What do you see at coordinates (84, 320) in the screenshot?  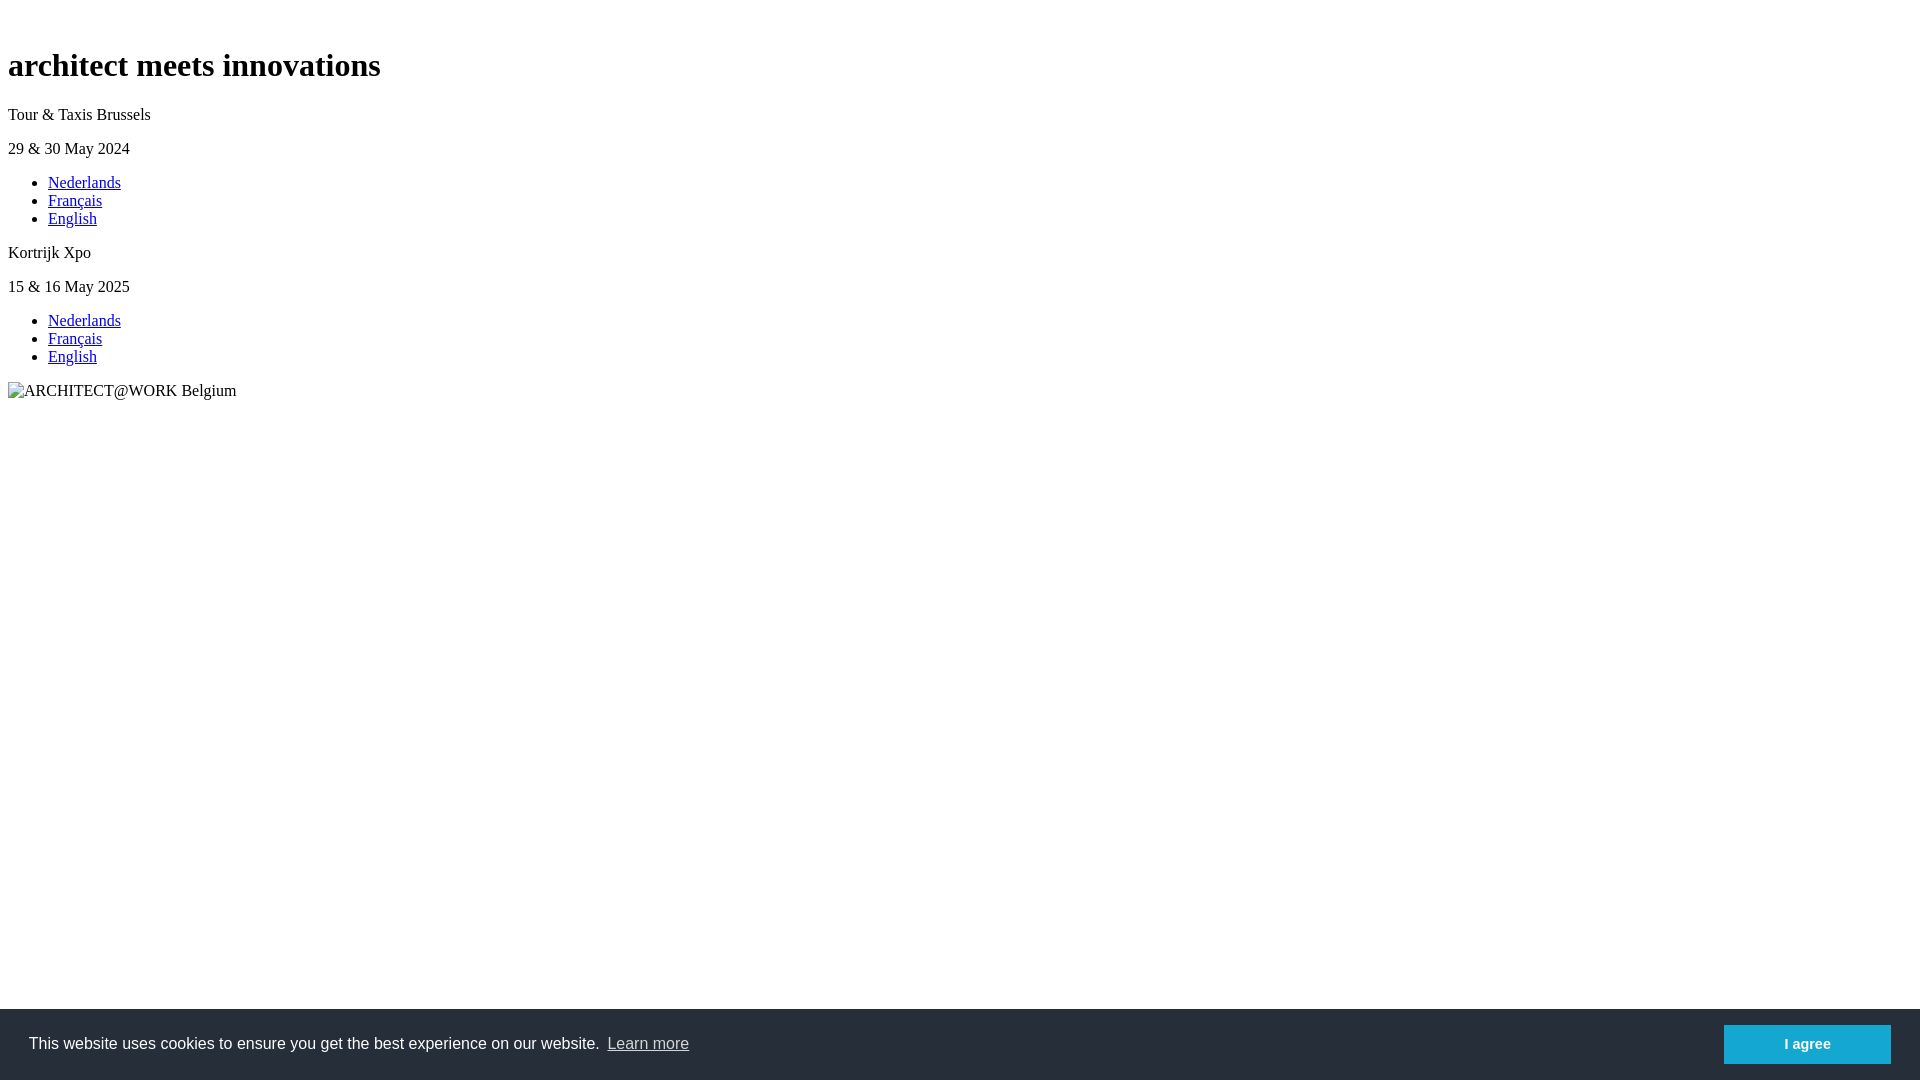 I see `Nederlands` at bounding box center [84, 320].